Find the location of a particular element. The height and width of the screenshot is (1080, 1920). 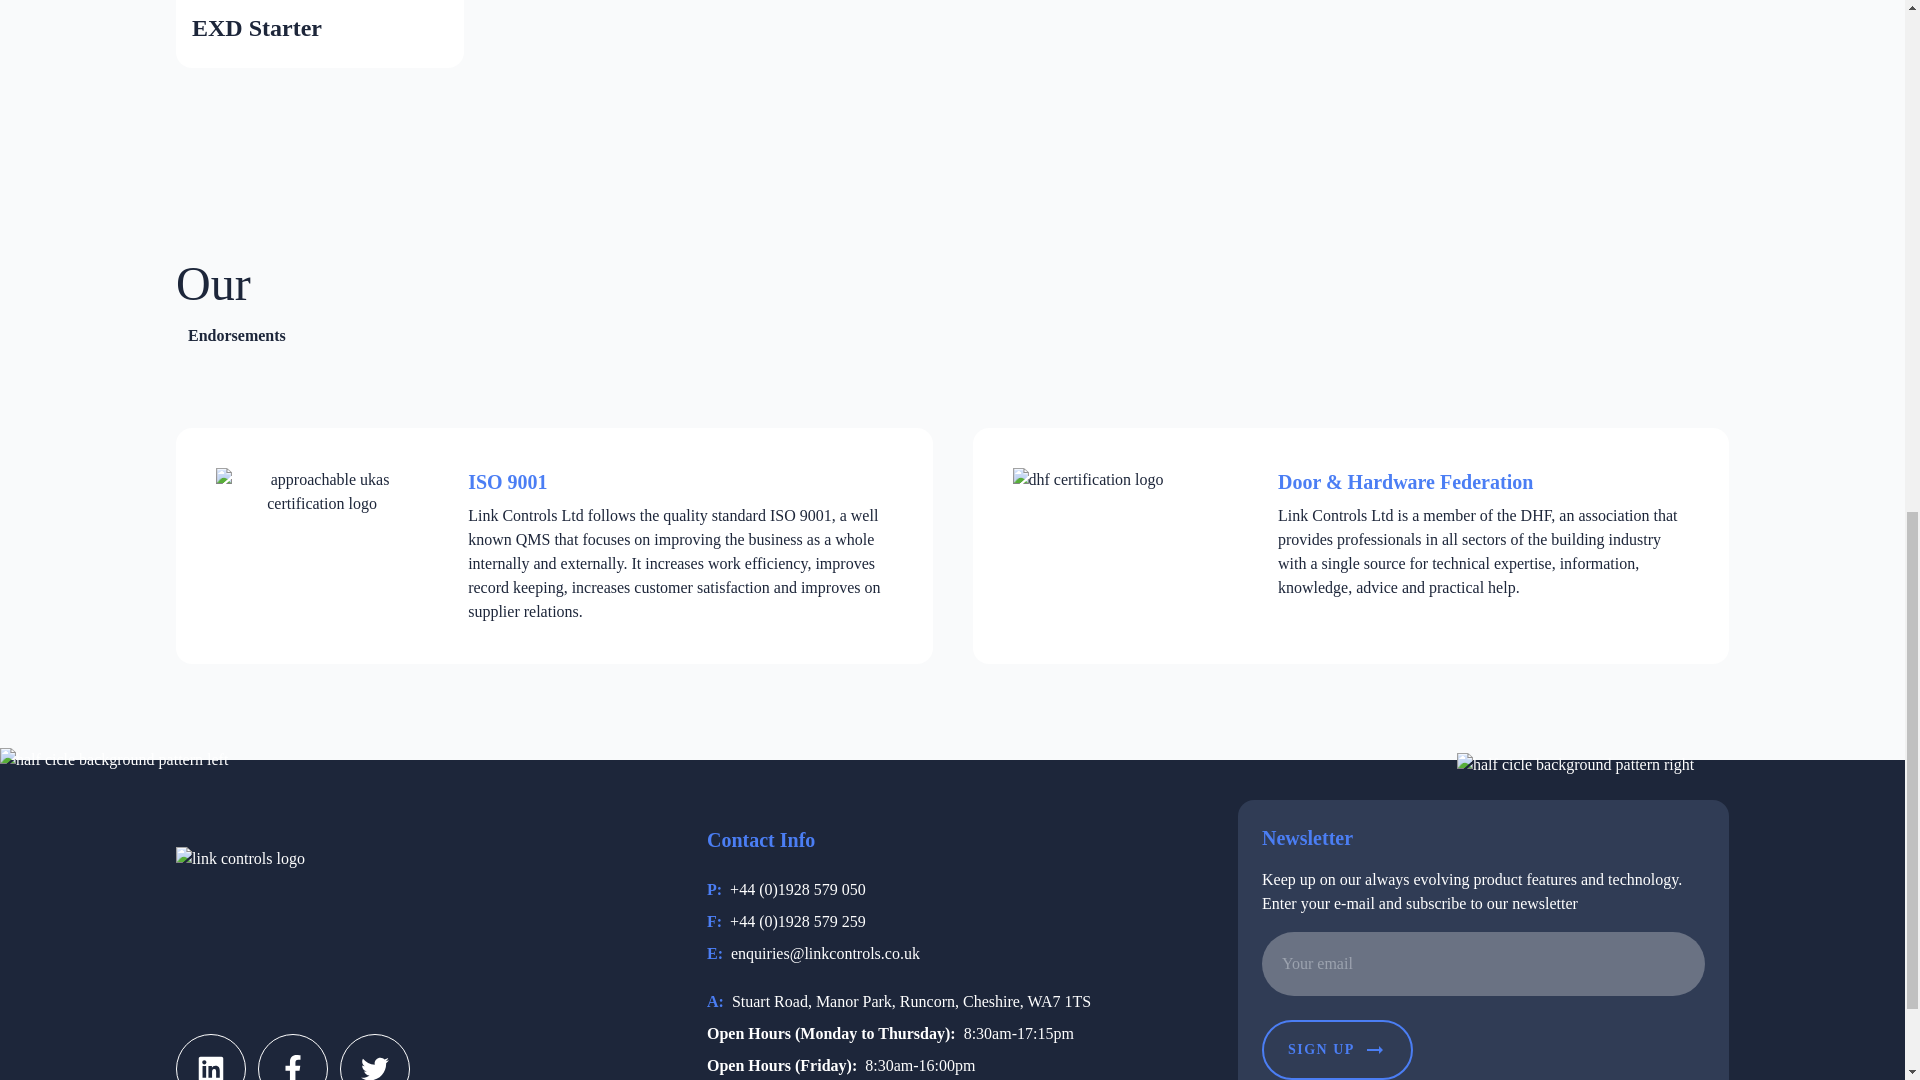

SIGN UP is located at coordinates (1337, 1050).